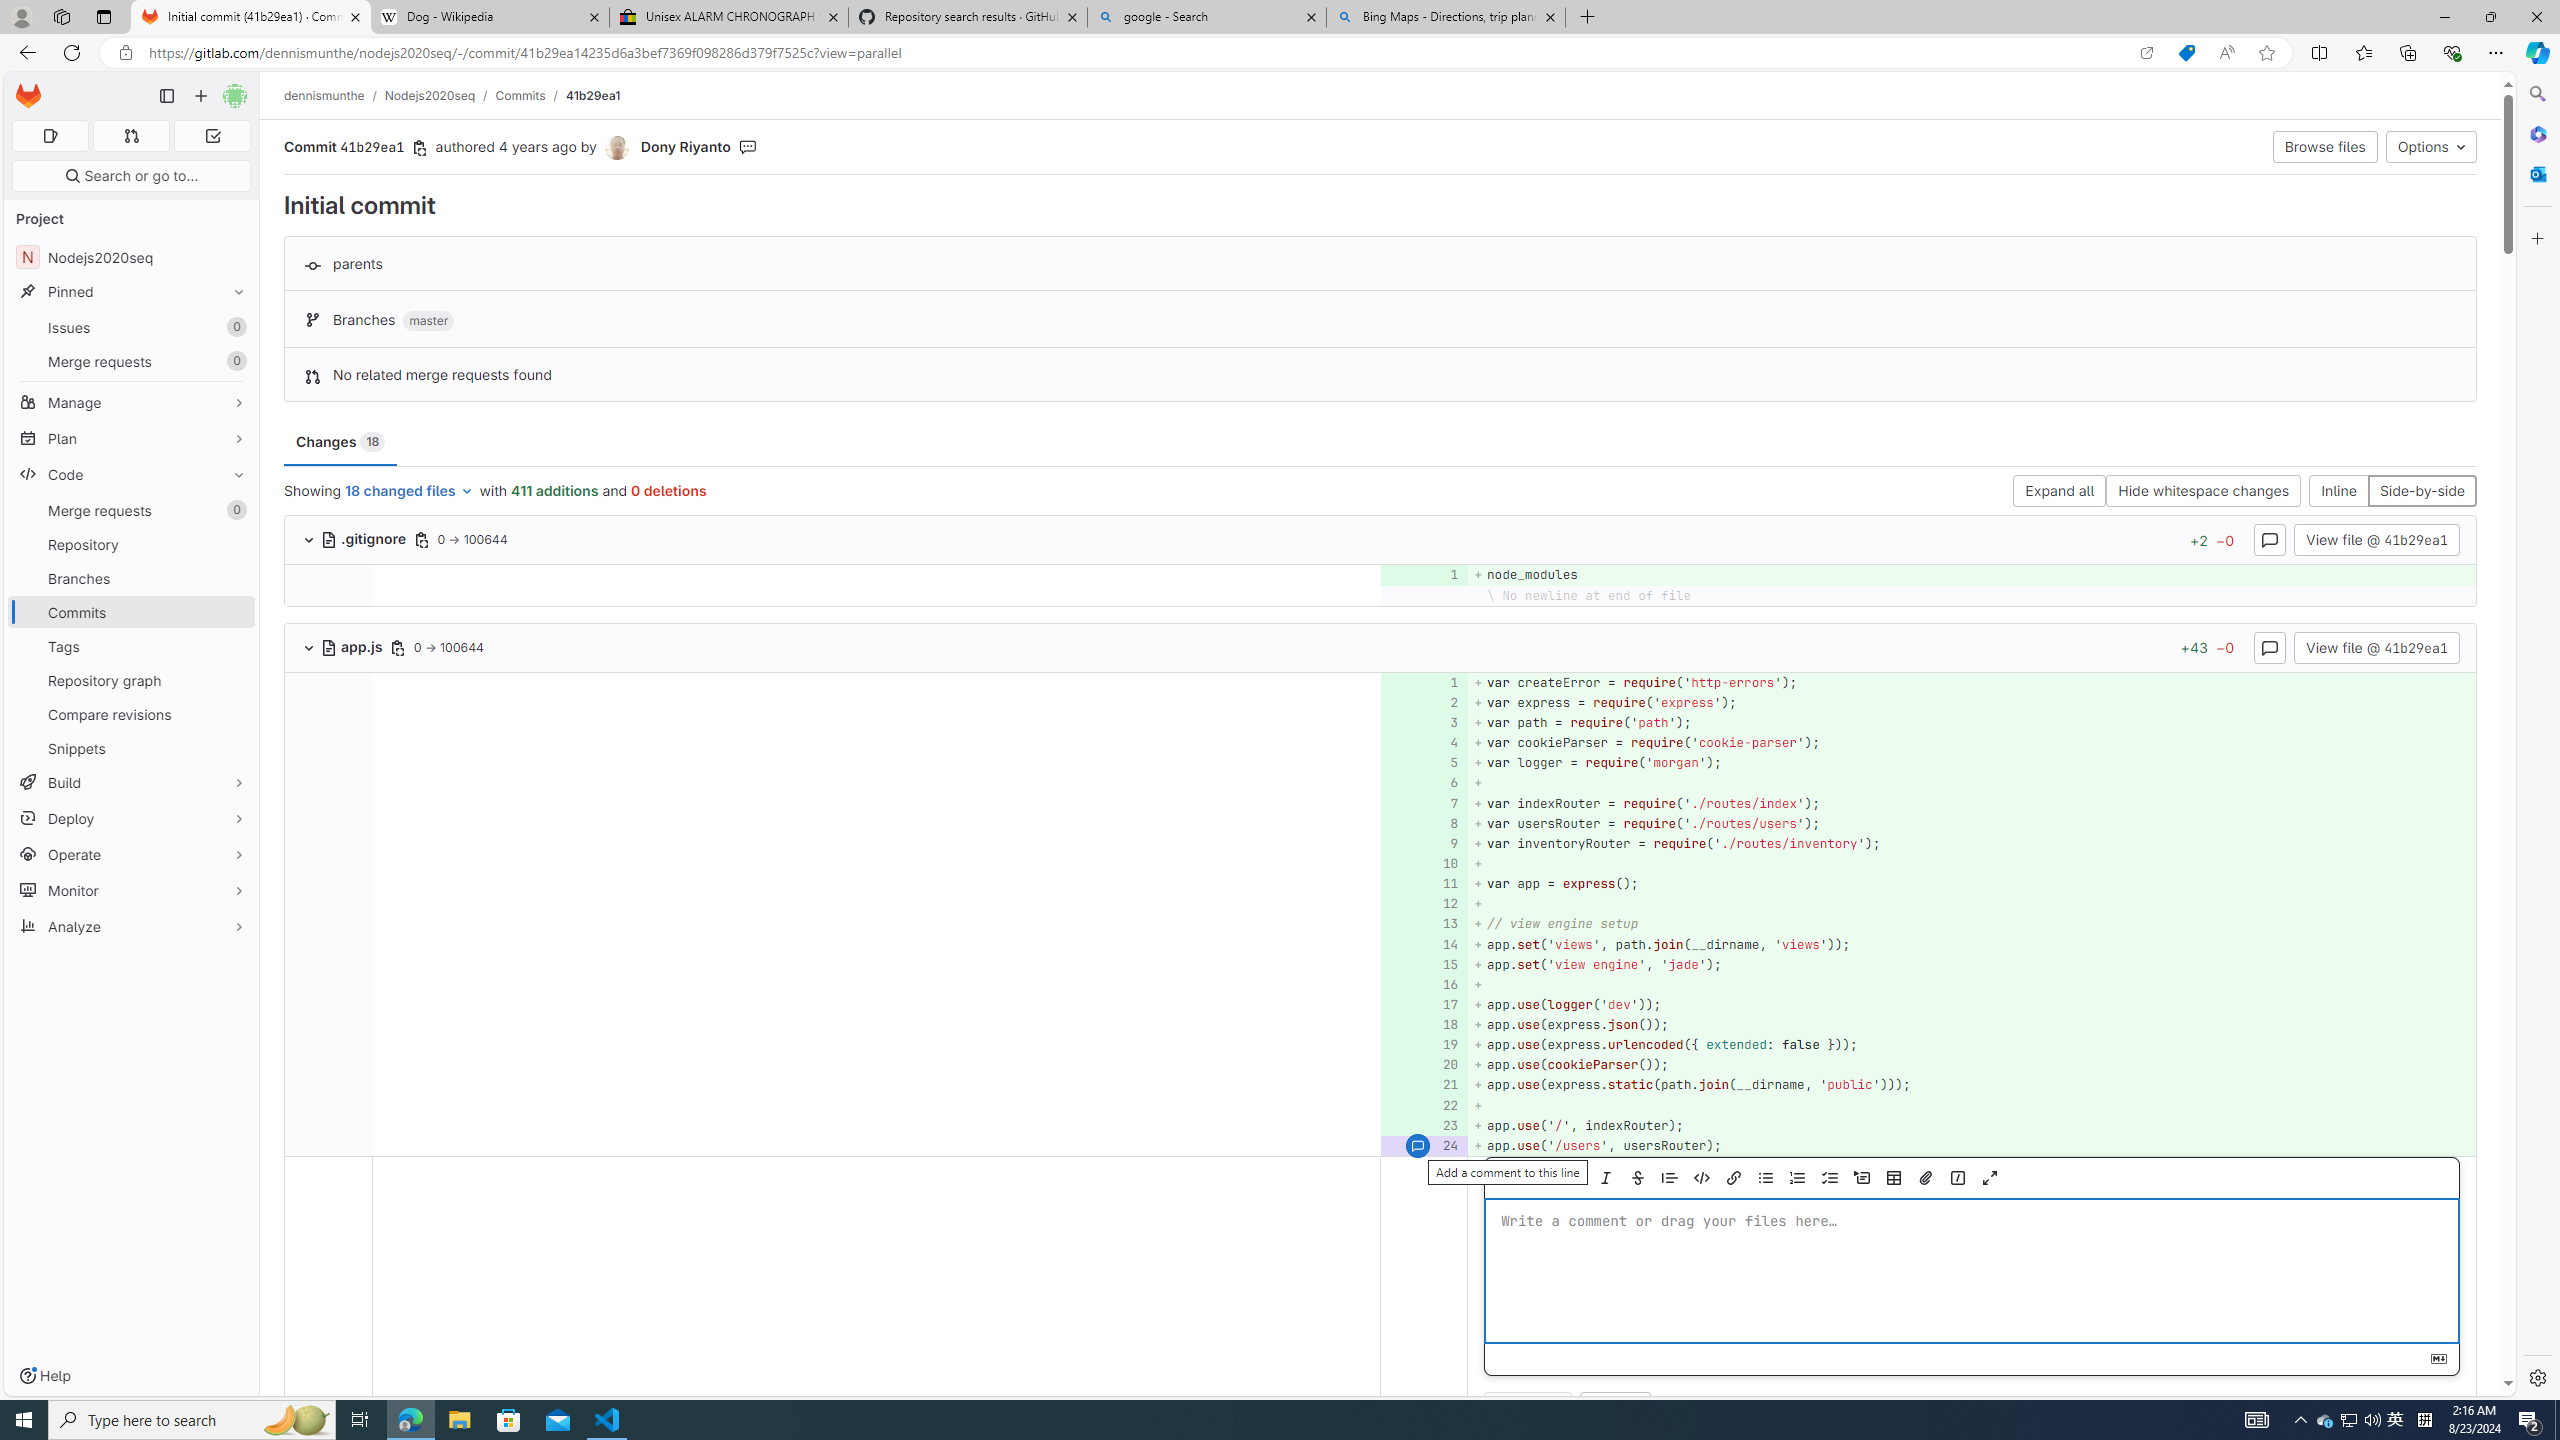 The image size is (2560, 1440). What do you see at coordinates (1424, 803) in the screenshot?
I see `Add a comment to this line 7` at bounding box center [1424, 803].